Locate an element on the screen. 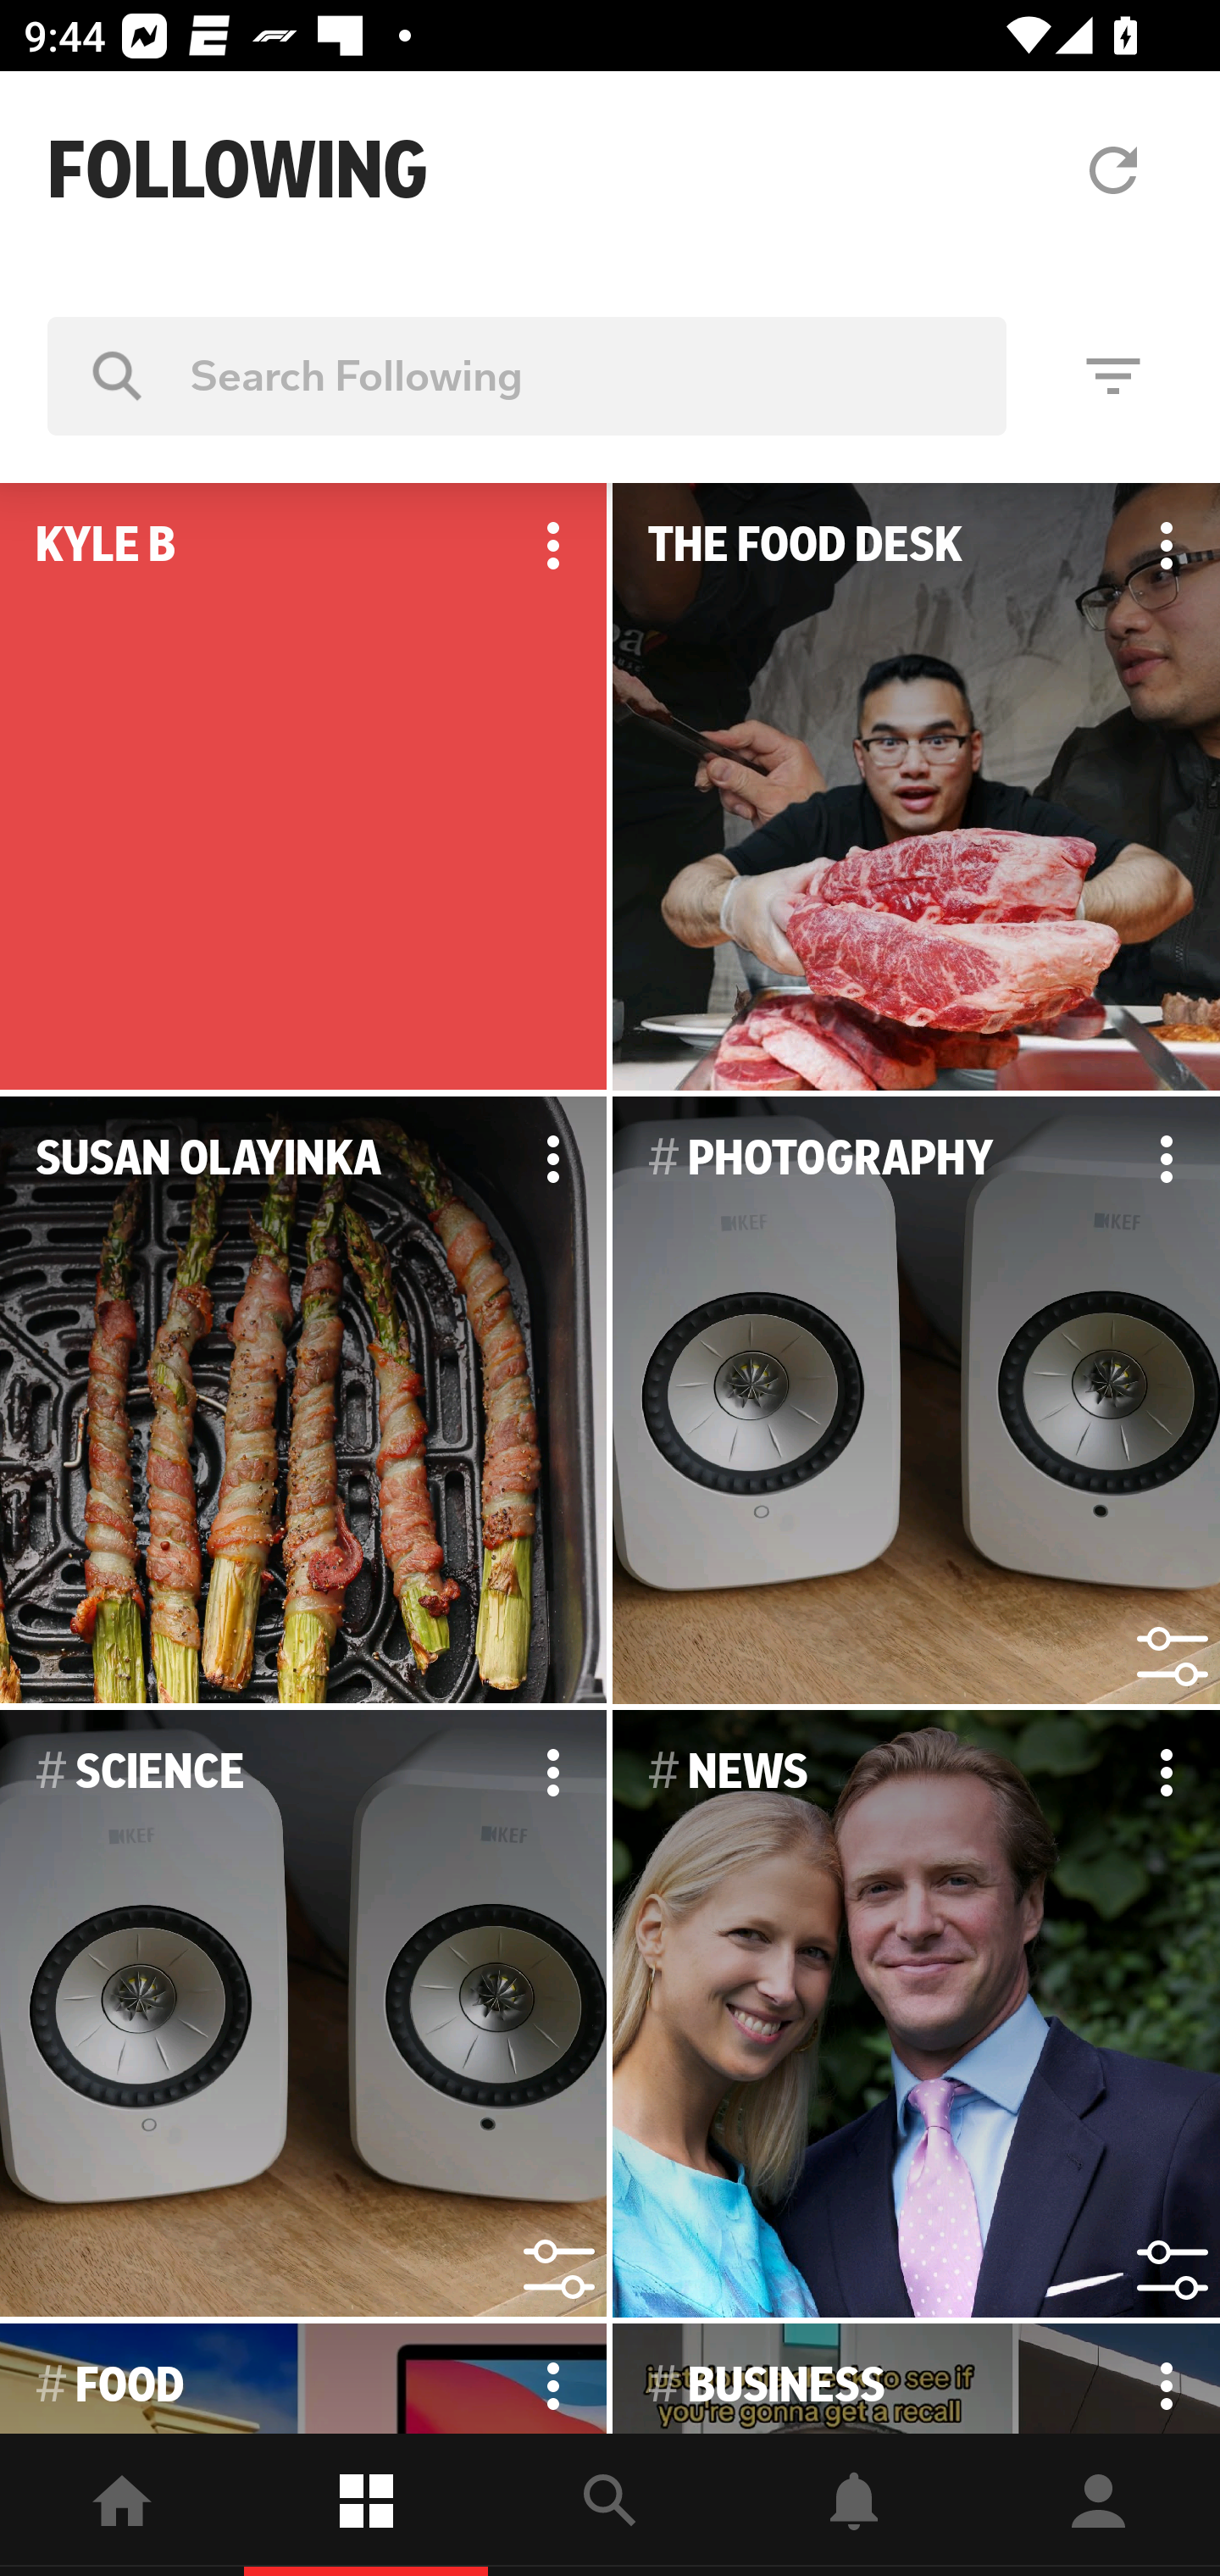  Profile is located at coordinates (1098, 2505).